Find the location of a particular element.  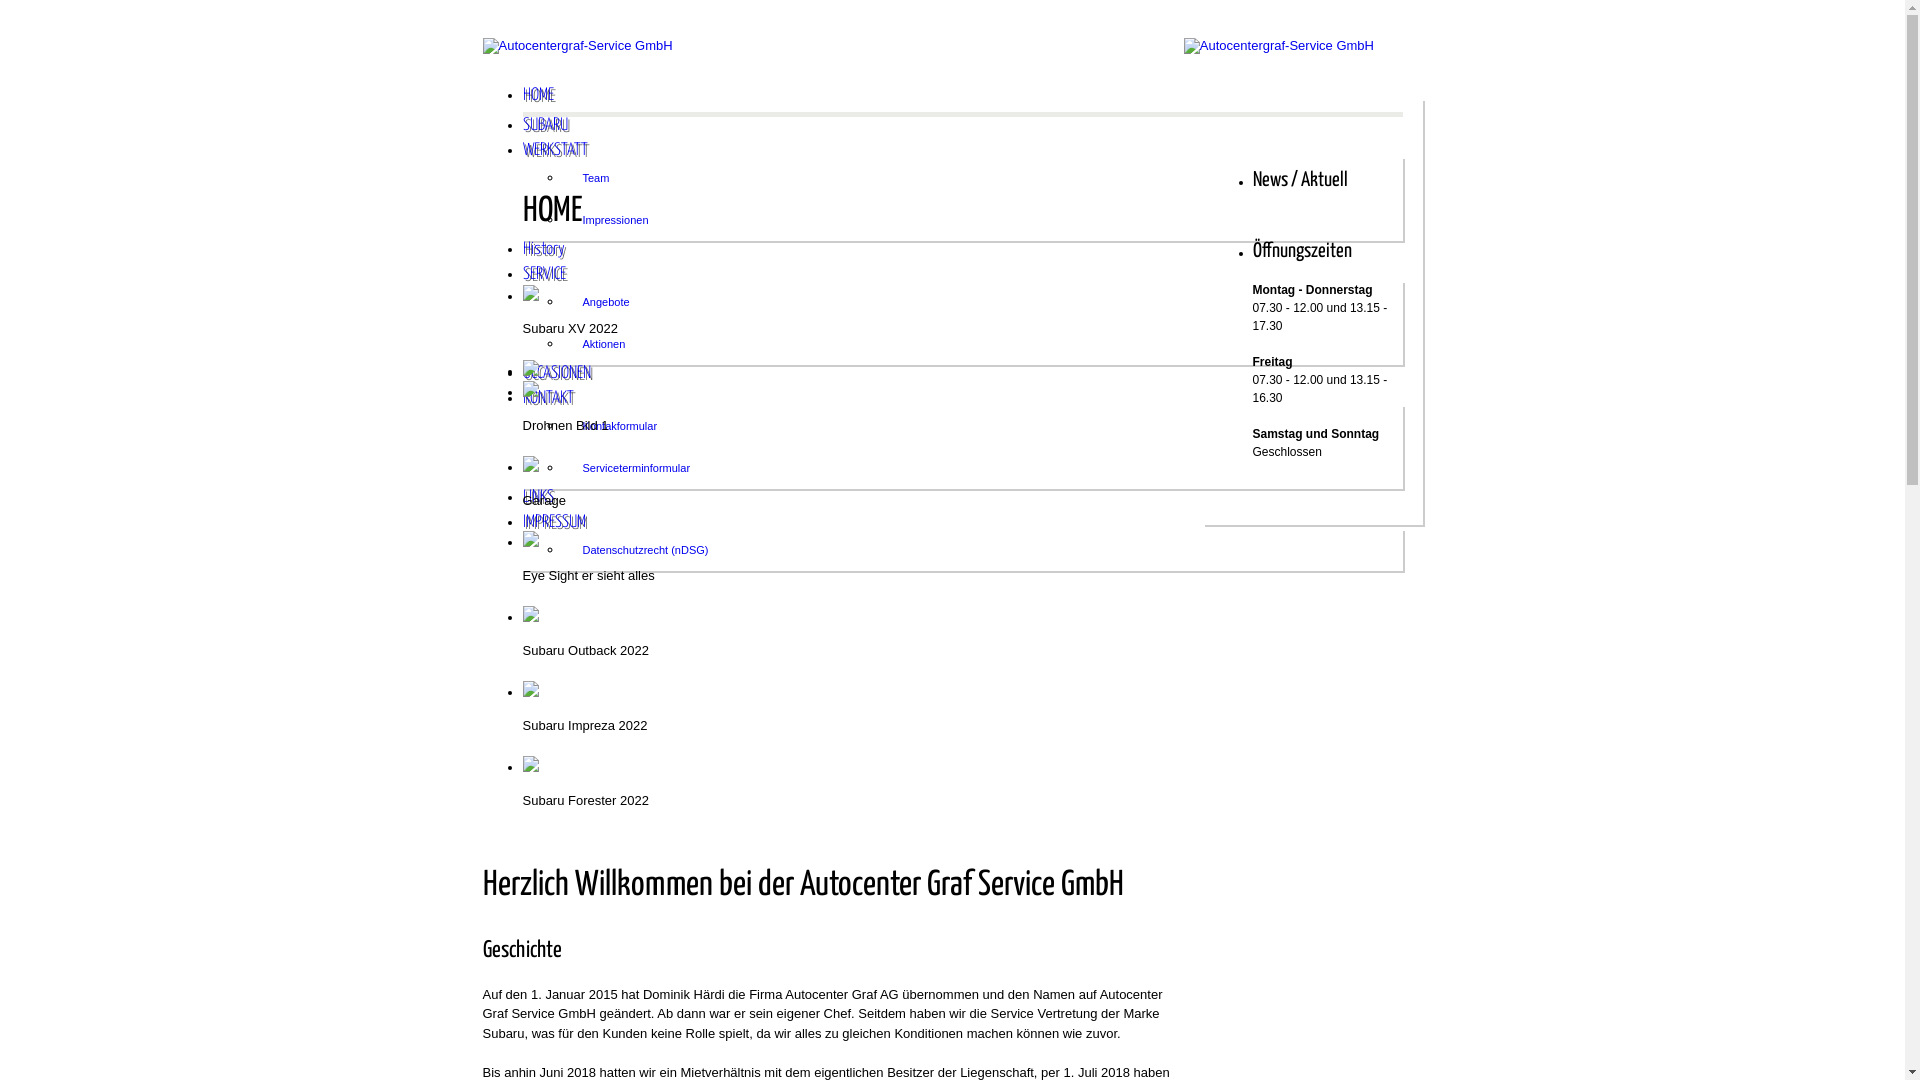

Team is located at coordinates (972, 178).